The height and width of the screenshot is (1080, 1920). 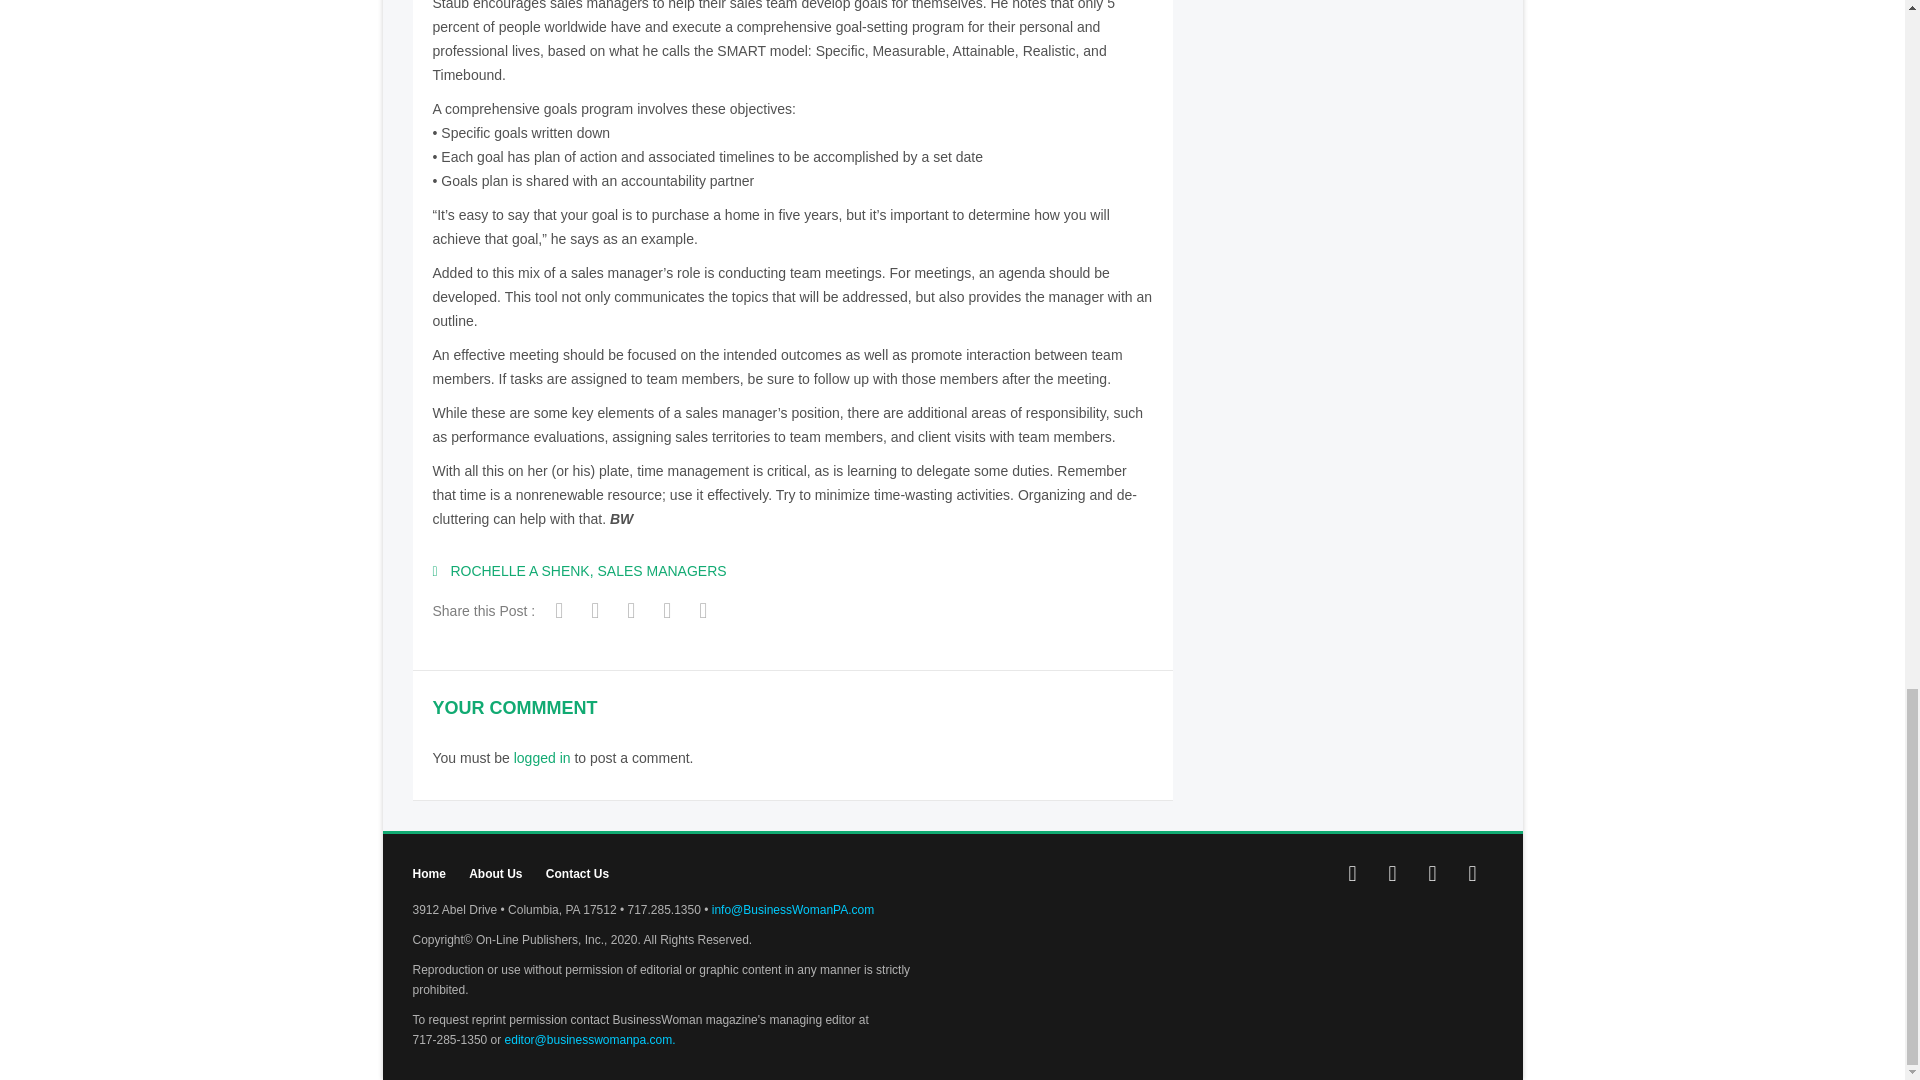 What do you see at coordinates (1431, 874) in the screenshot?
I see `YouTube` at bounding box center [1431, 874].